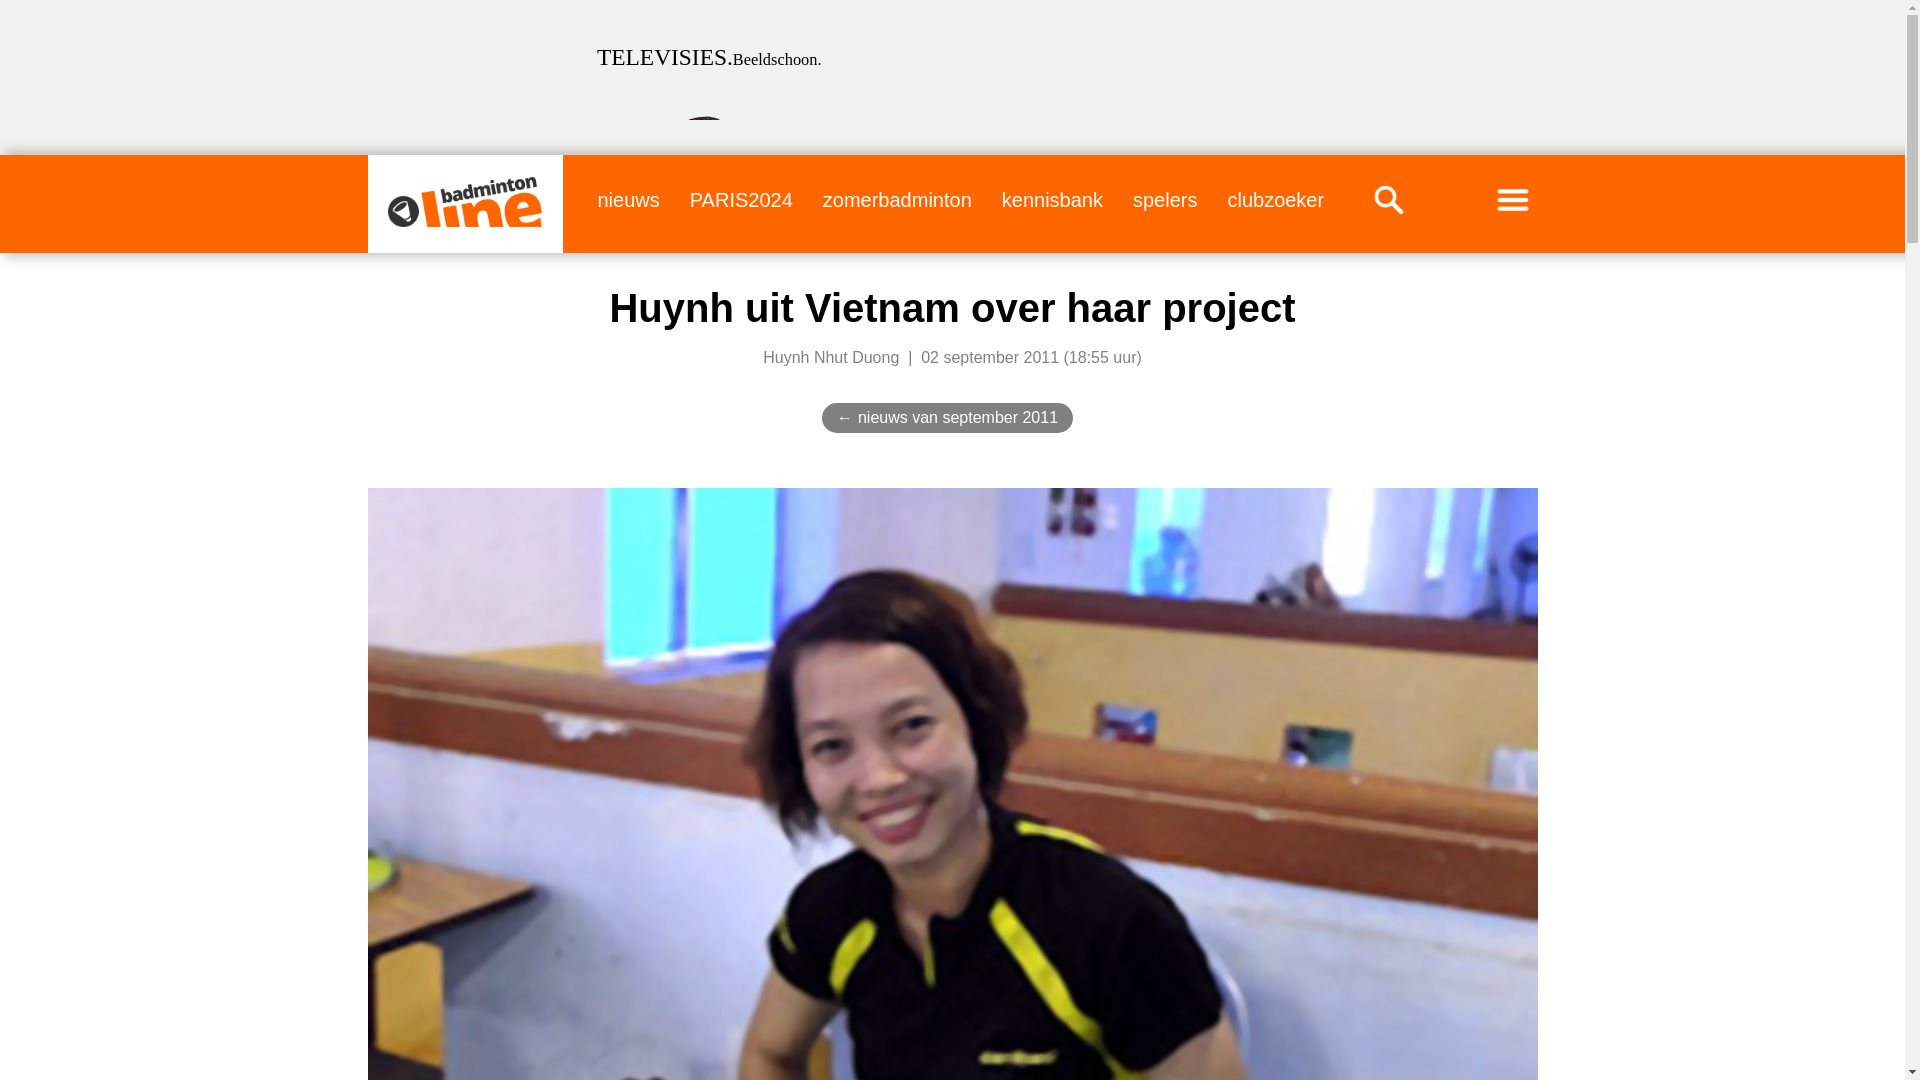  What do you see at coordinates (740, 199) in the screenshot?
I see `PARIS2024` at bounding box center [740, 199].